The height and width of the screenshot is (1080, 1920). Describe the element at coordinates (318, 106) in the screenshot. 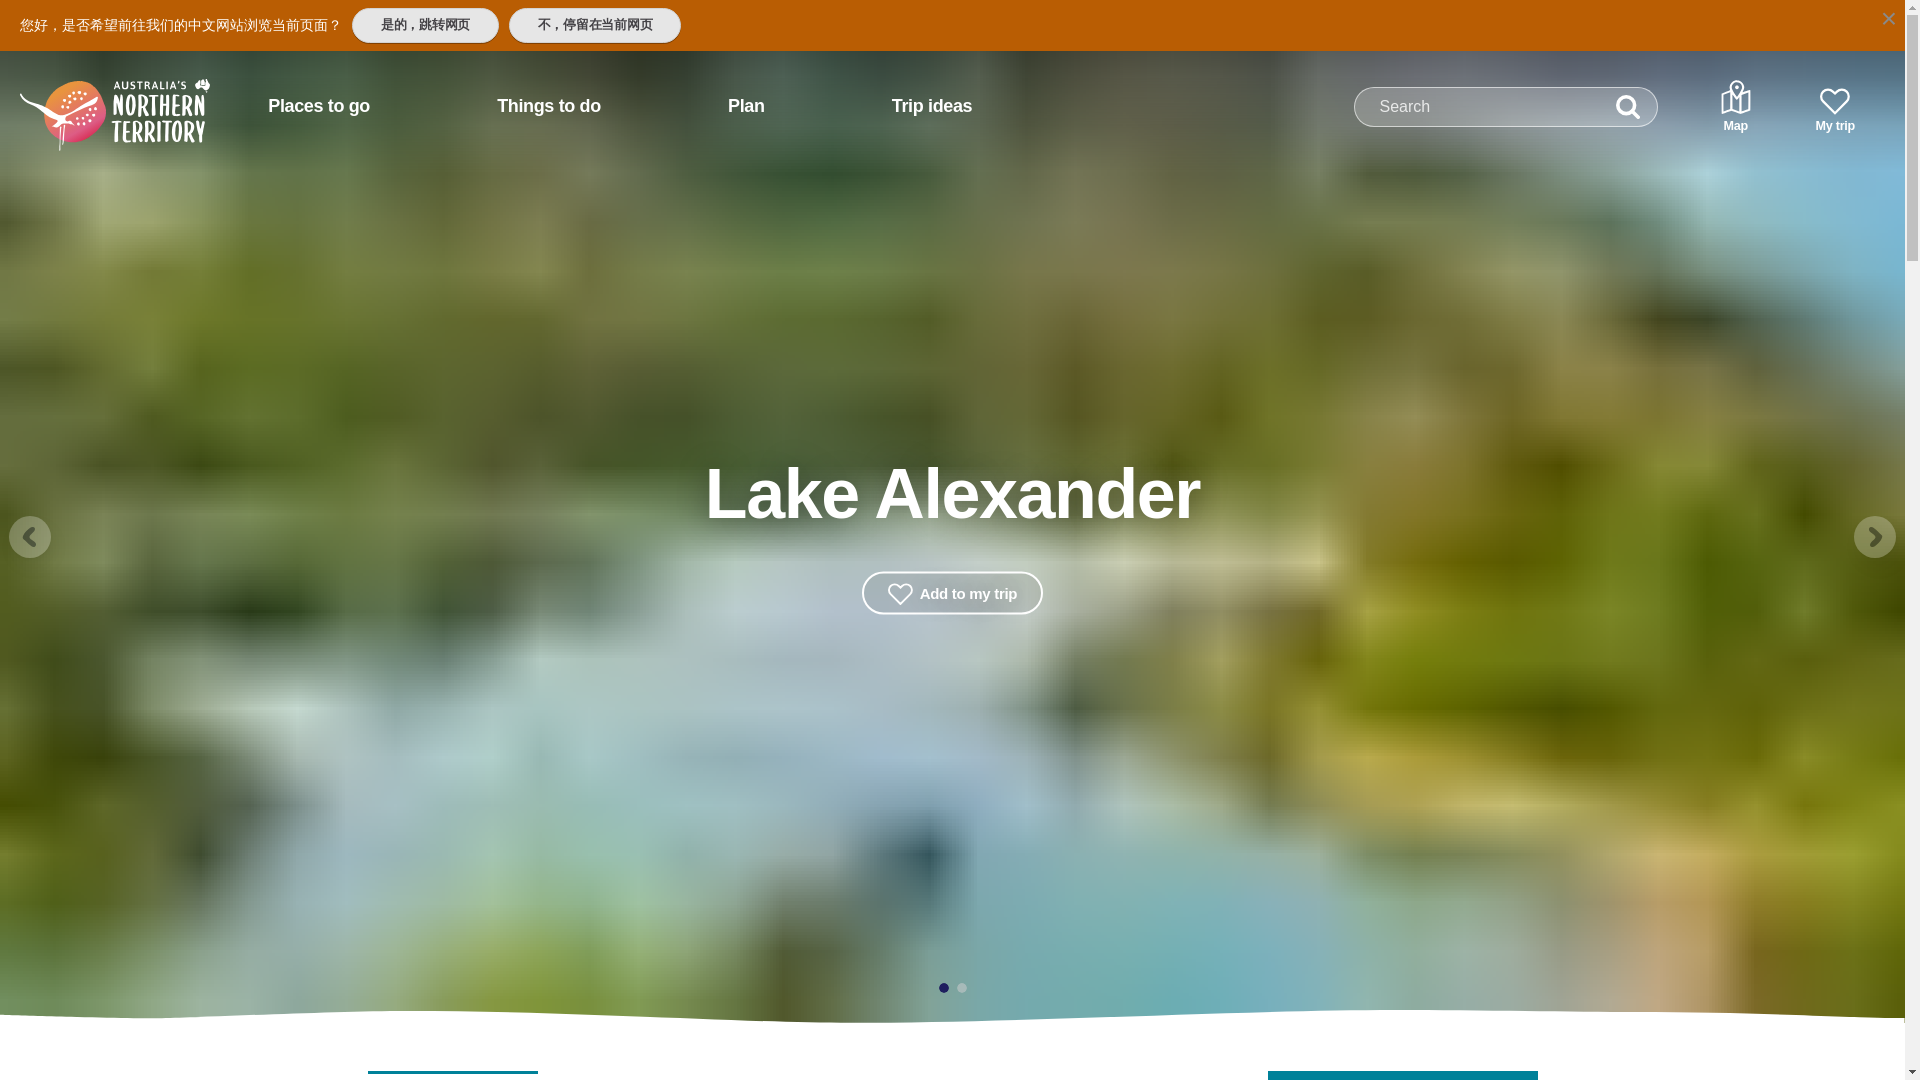

I see `Places to go` at that location.